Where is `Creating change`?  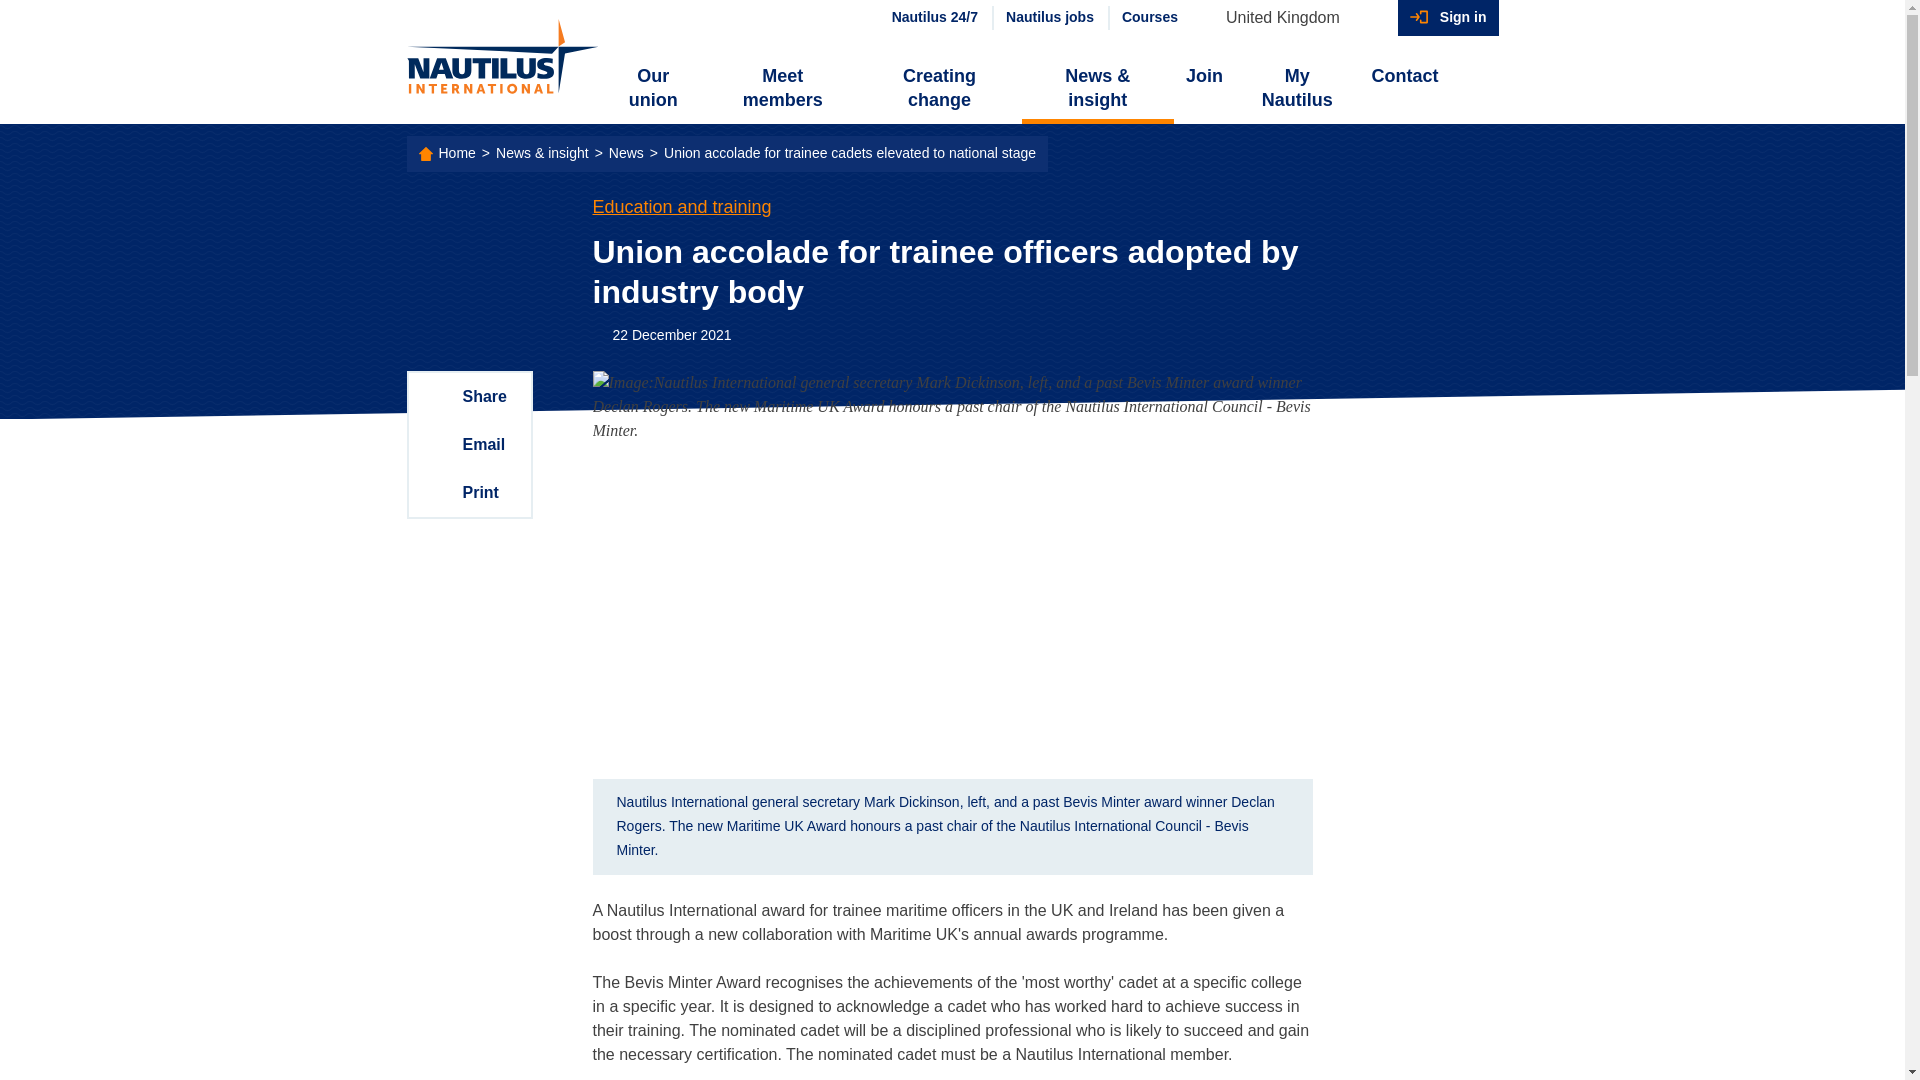
Creating change is located at coordinates (938, 88).